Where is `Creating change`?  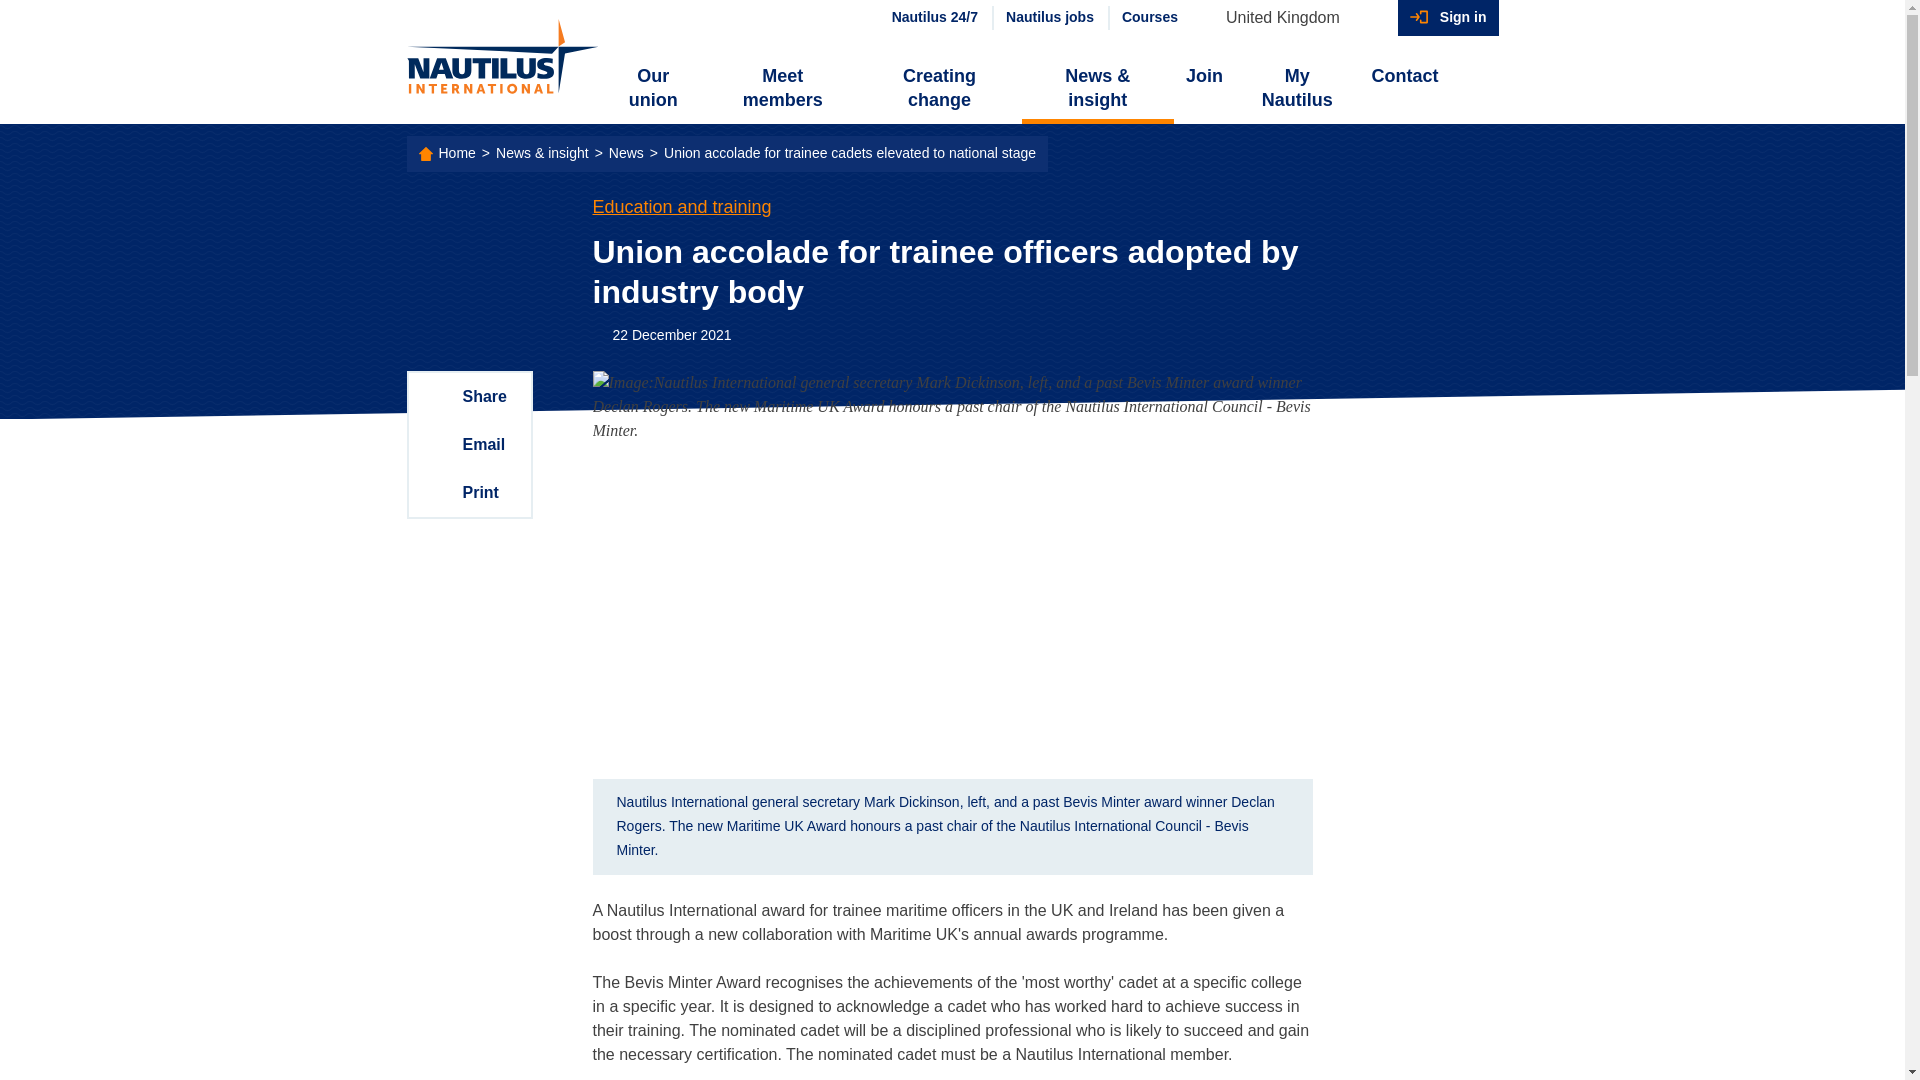
Creating change is located at coordinates (938, 88).